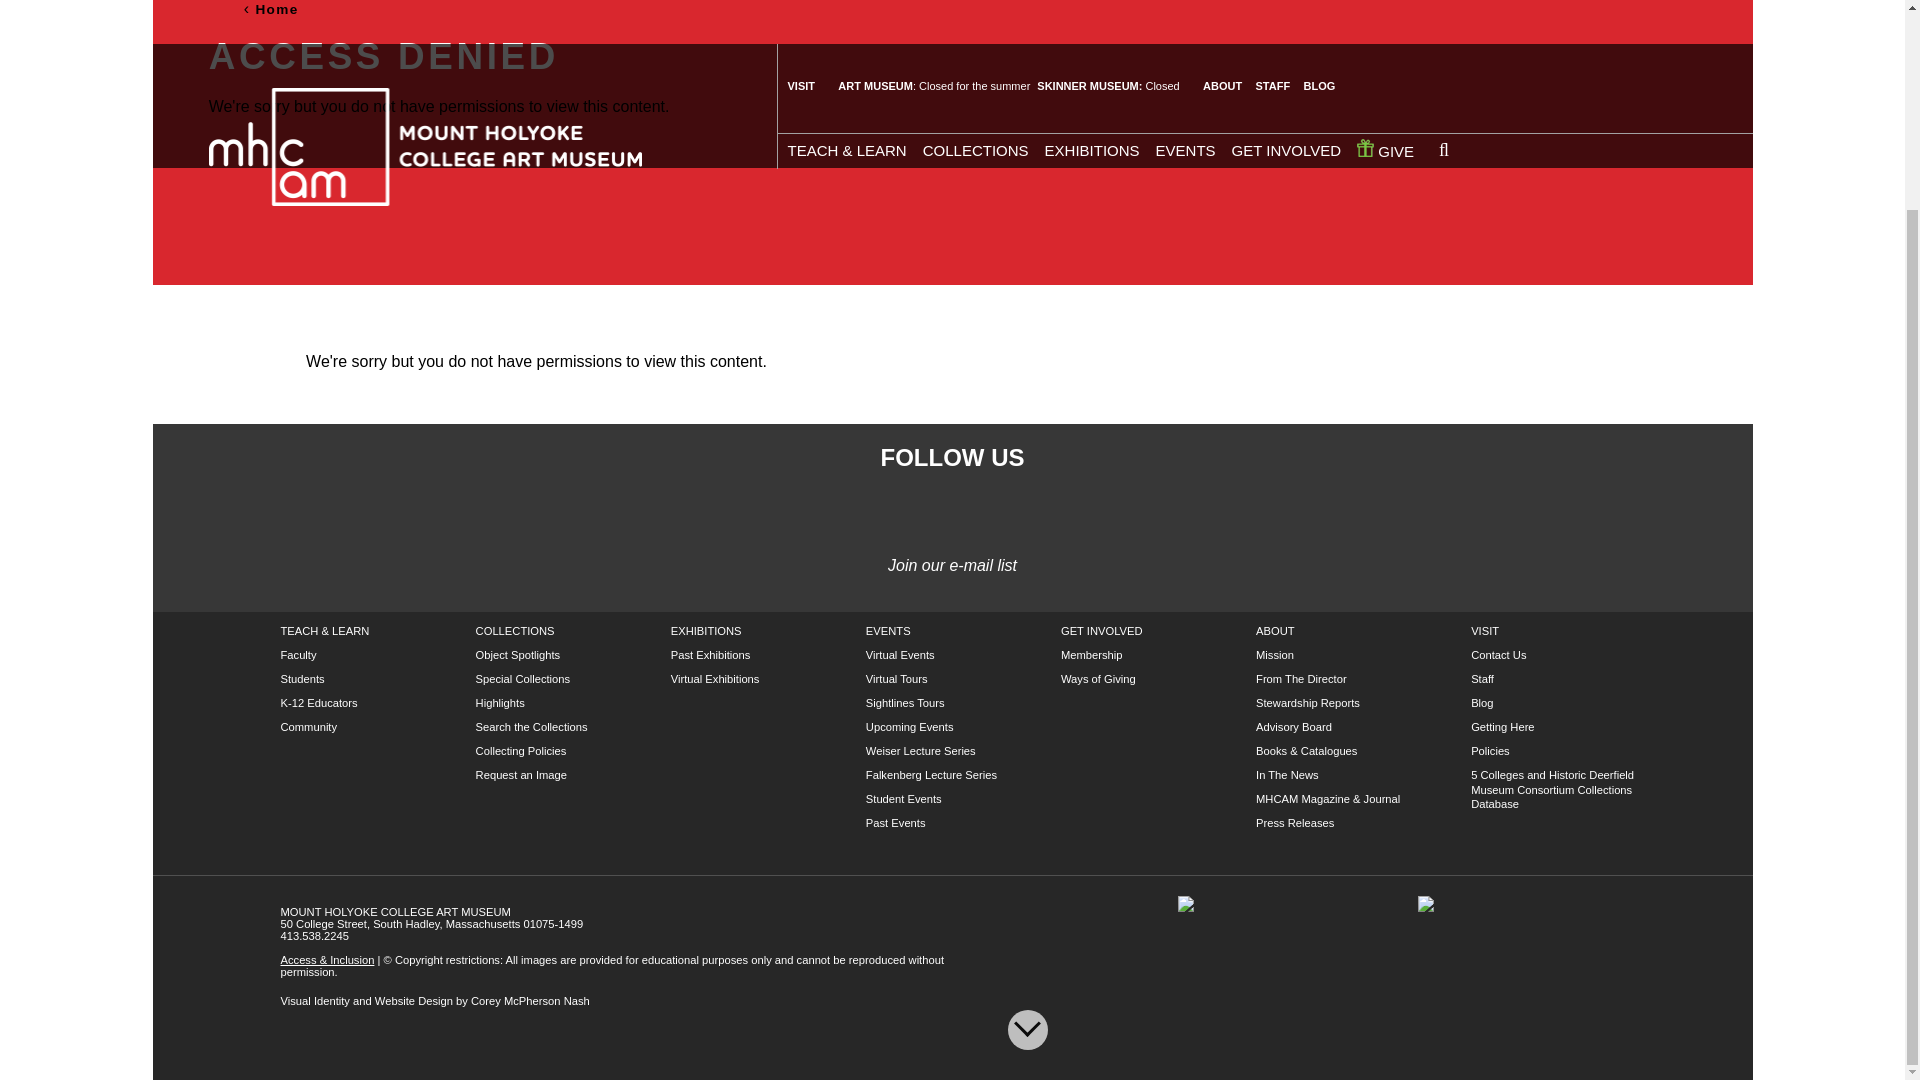 The image size is (1920, 1080). Describe the element at coordinates (318, 702) in the screenshot. I see `K12 Educators` at that location.